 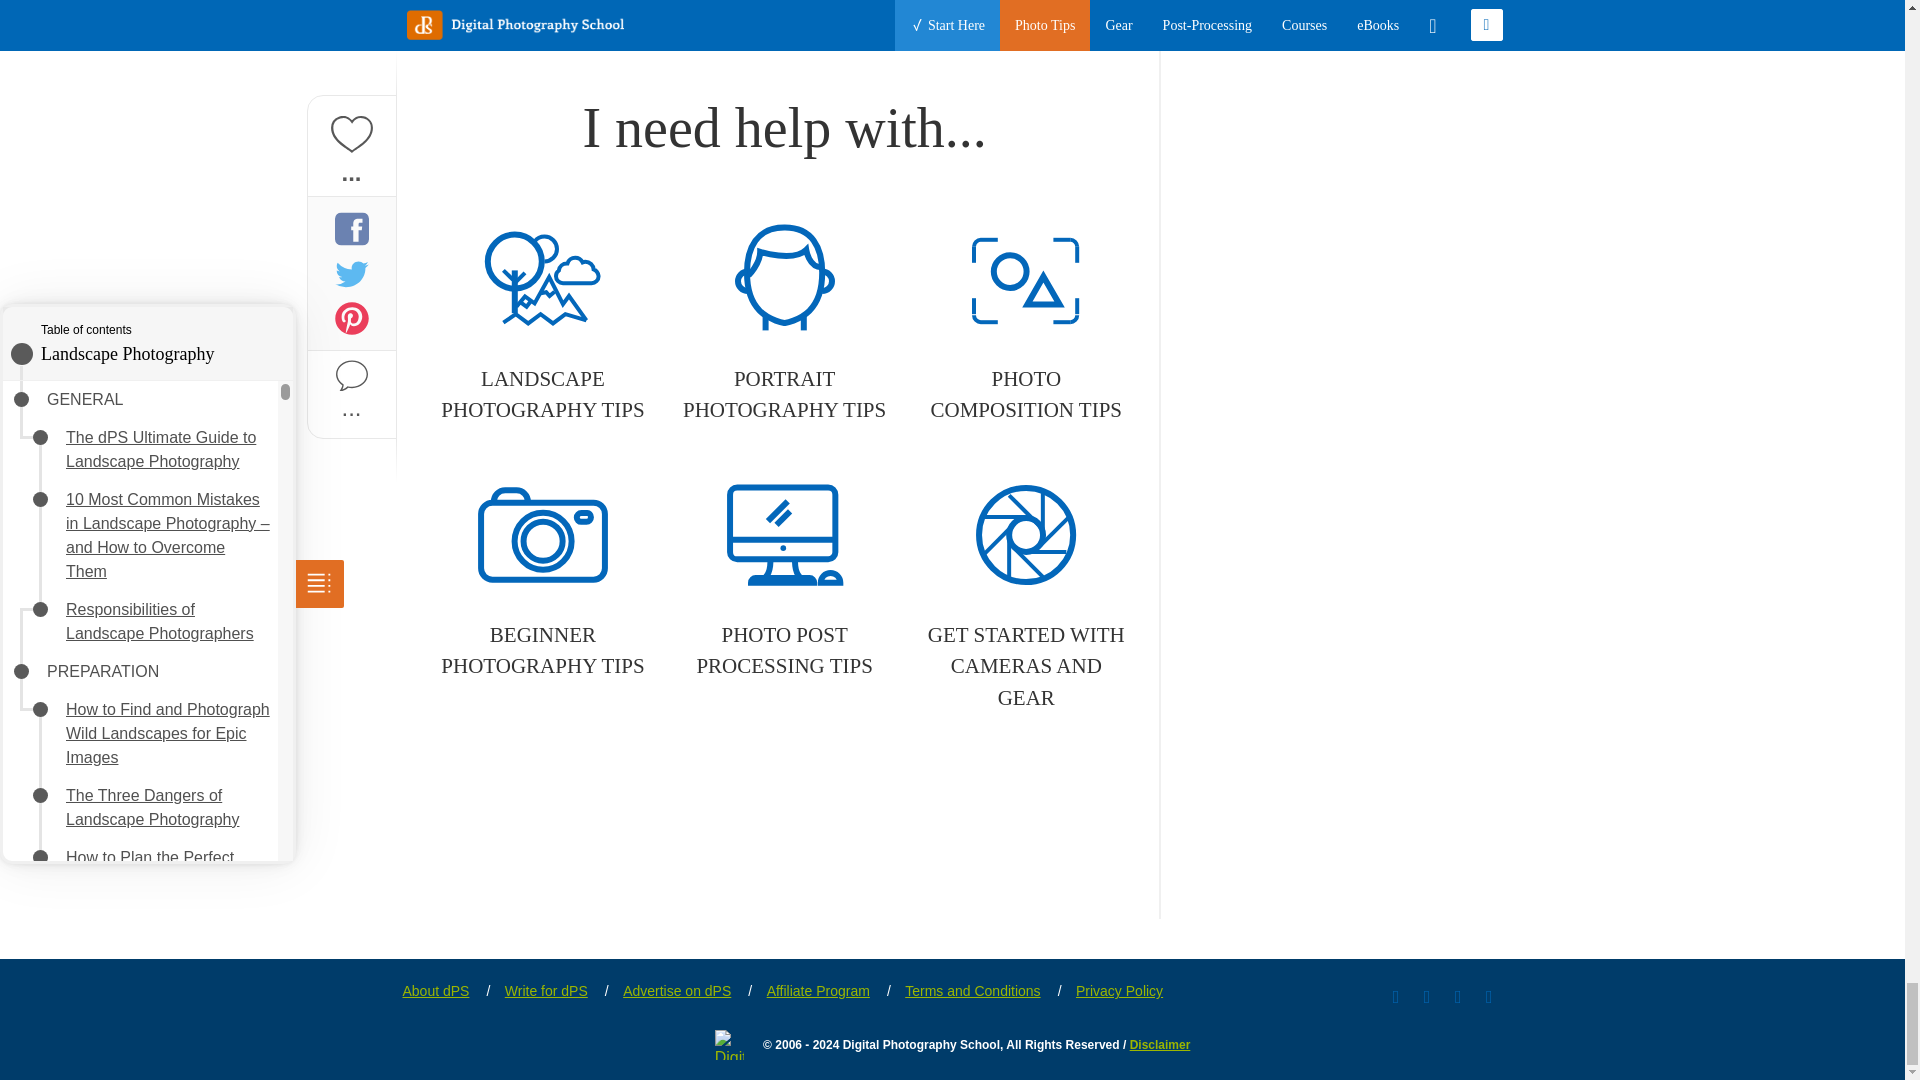 What do you see at coordinates (784, 580) in the screenshot?
I see `Photo Post Processing Tips` at bounding box center [784, 580].